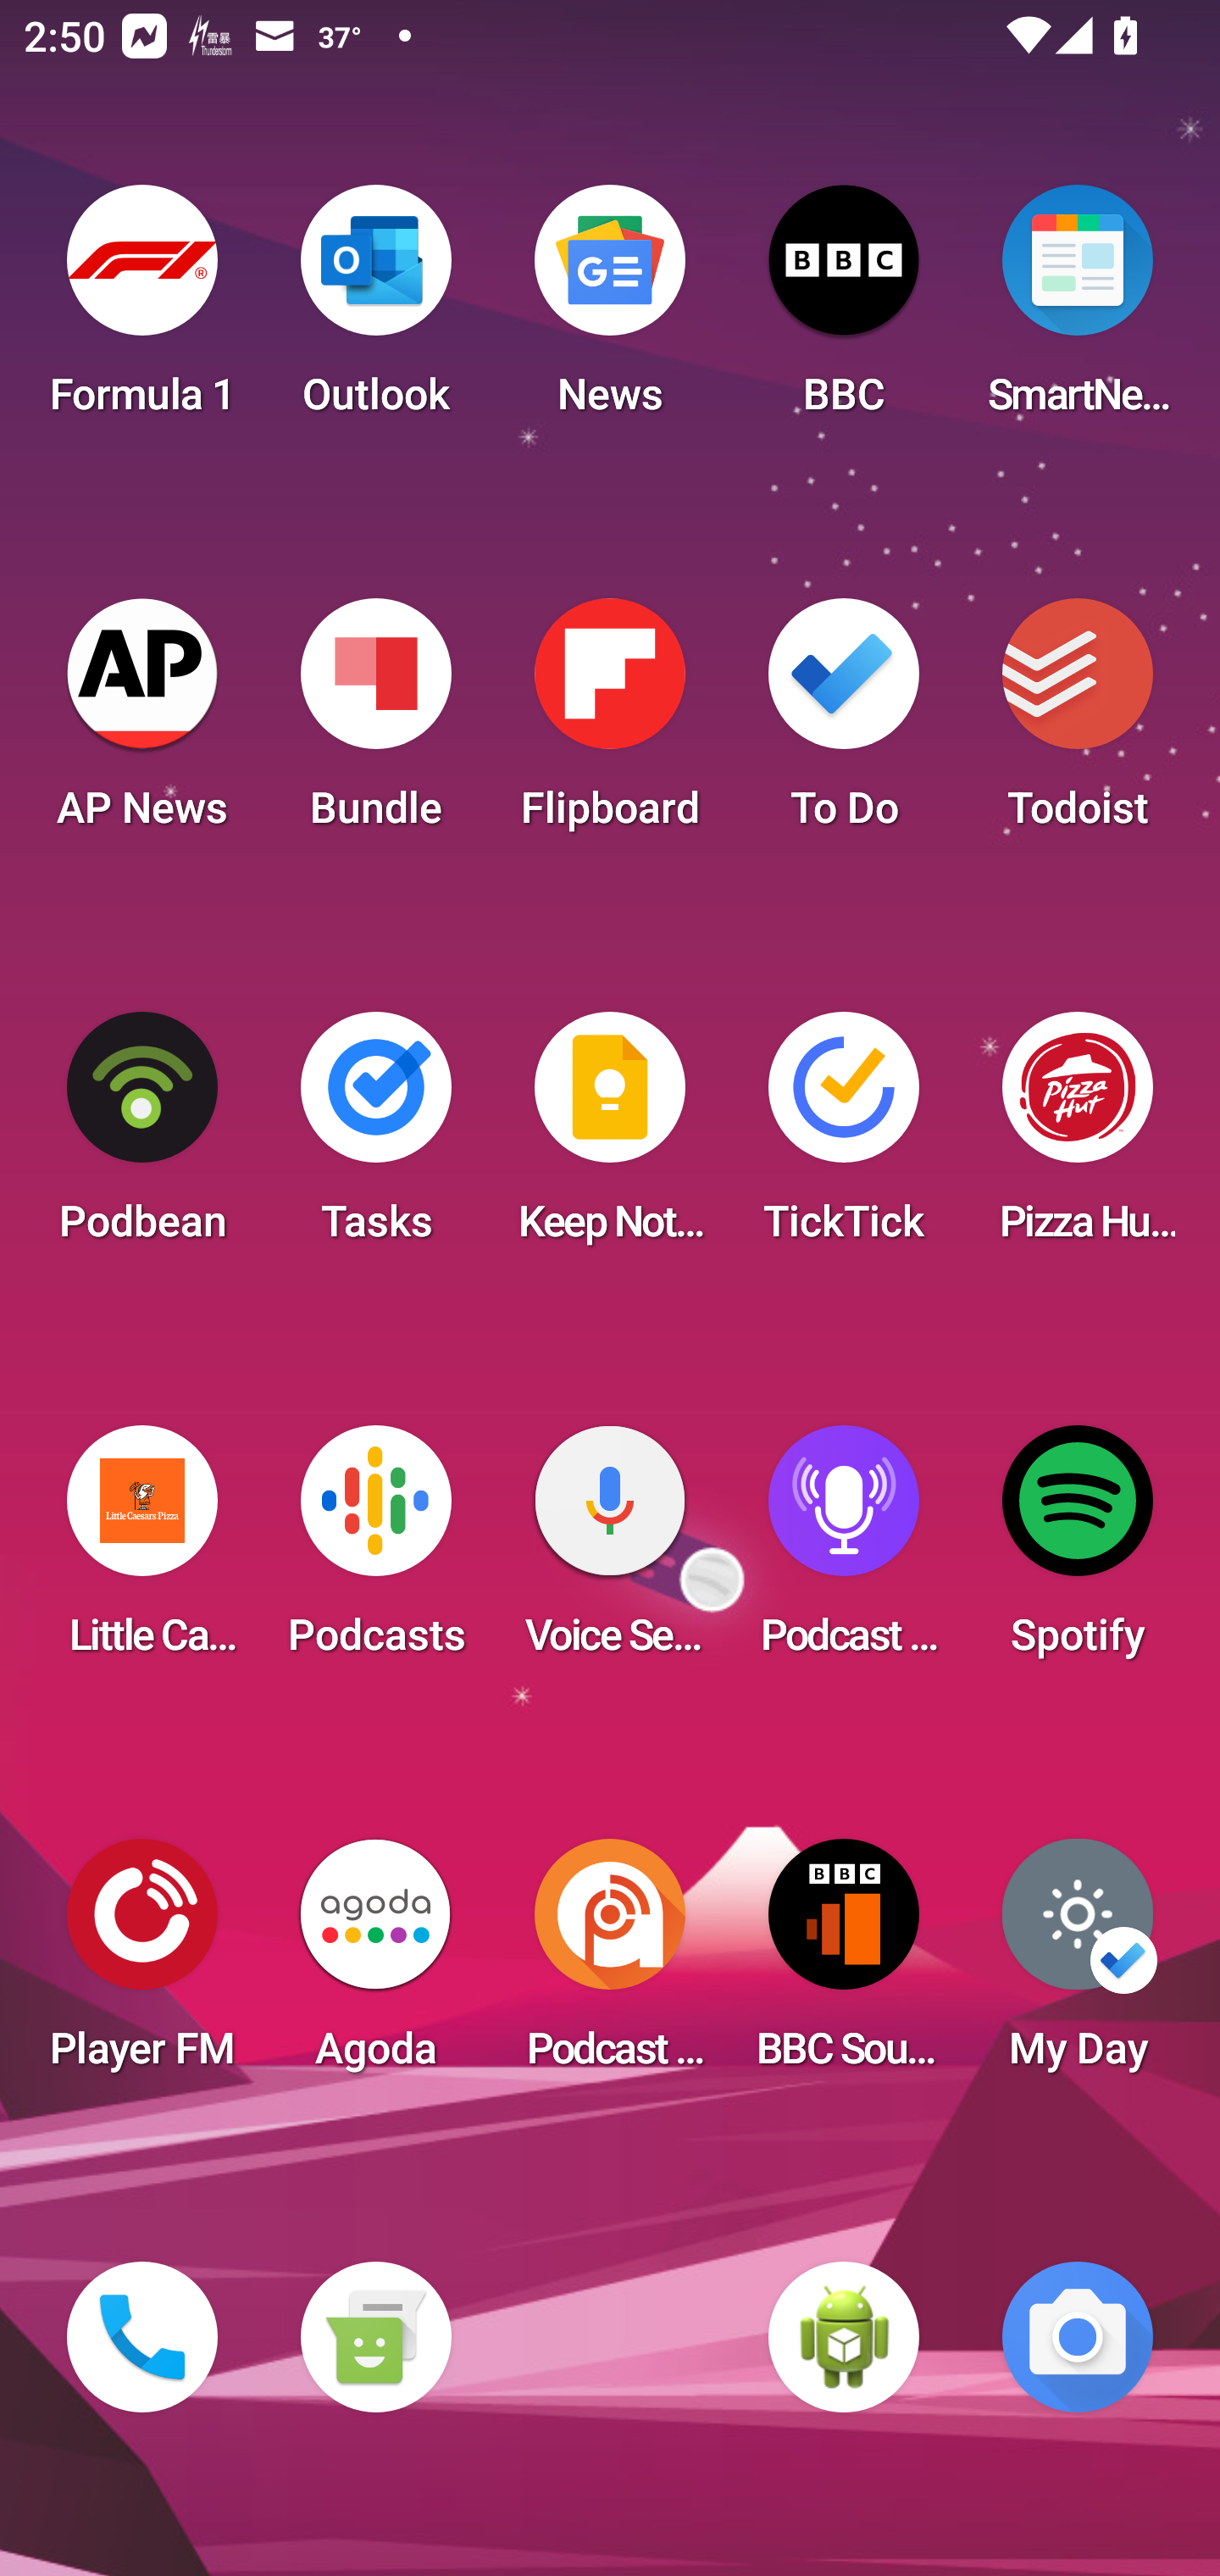  What do you see at coordinates (375, 310) in the screenshot?
I see `Outlook` at bounding box center [375, 310].